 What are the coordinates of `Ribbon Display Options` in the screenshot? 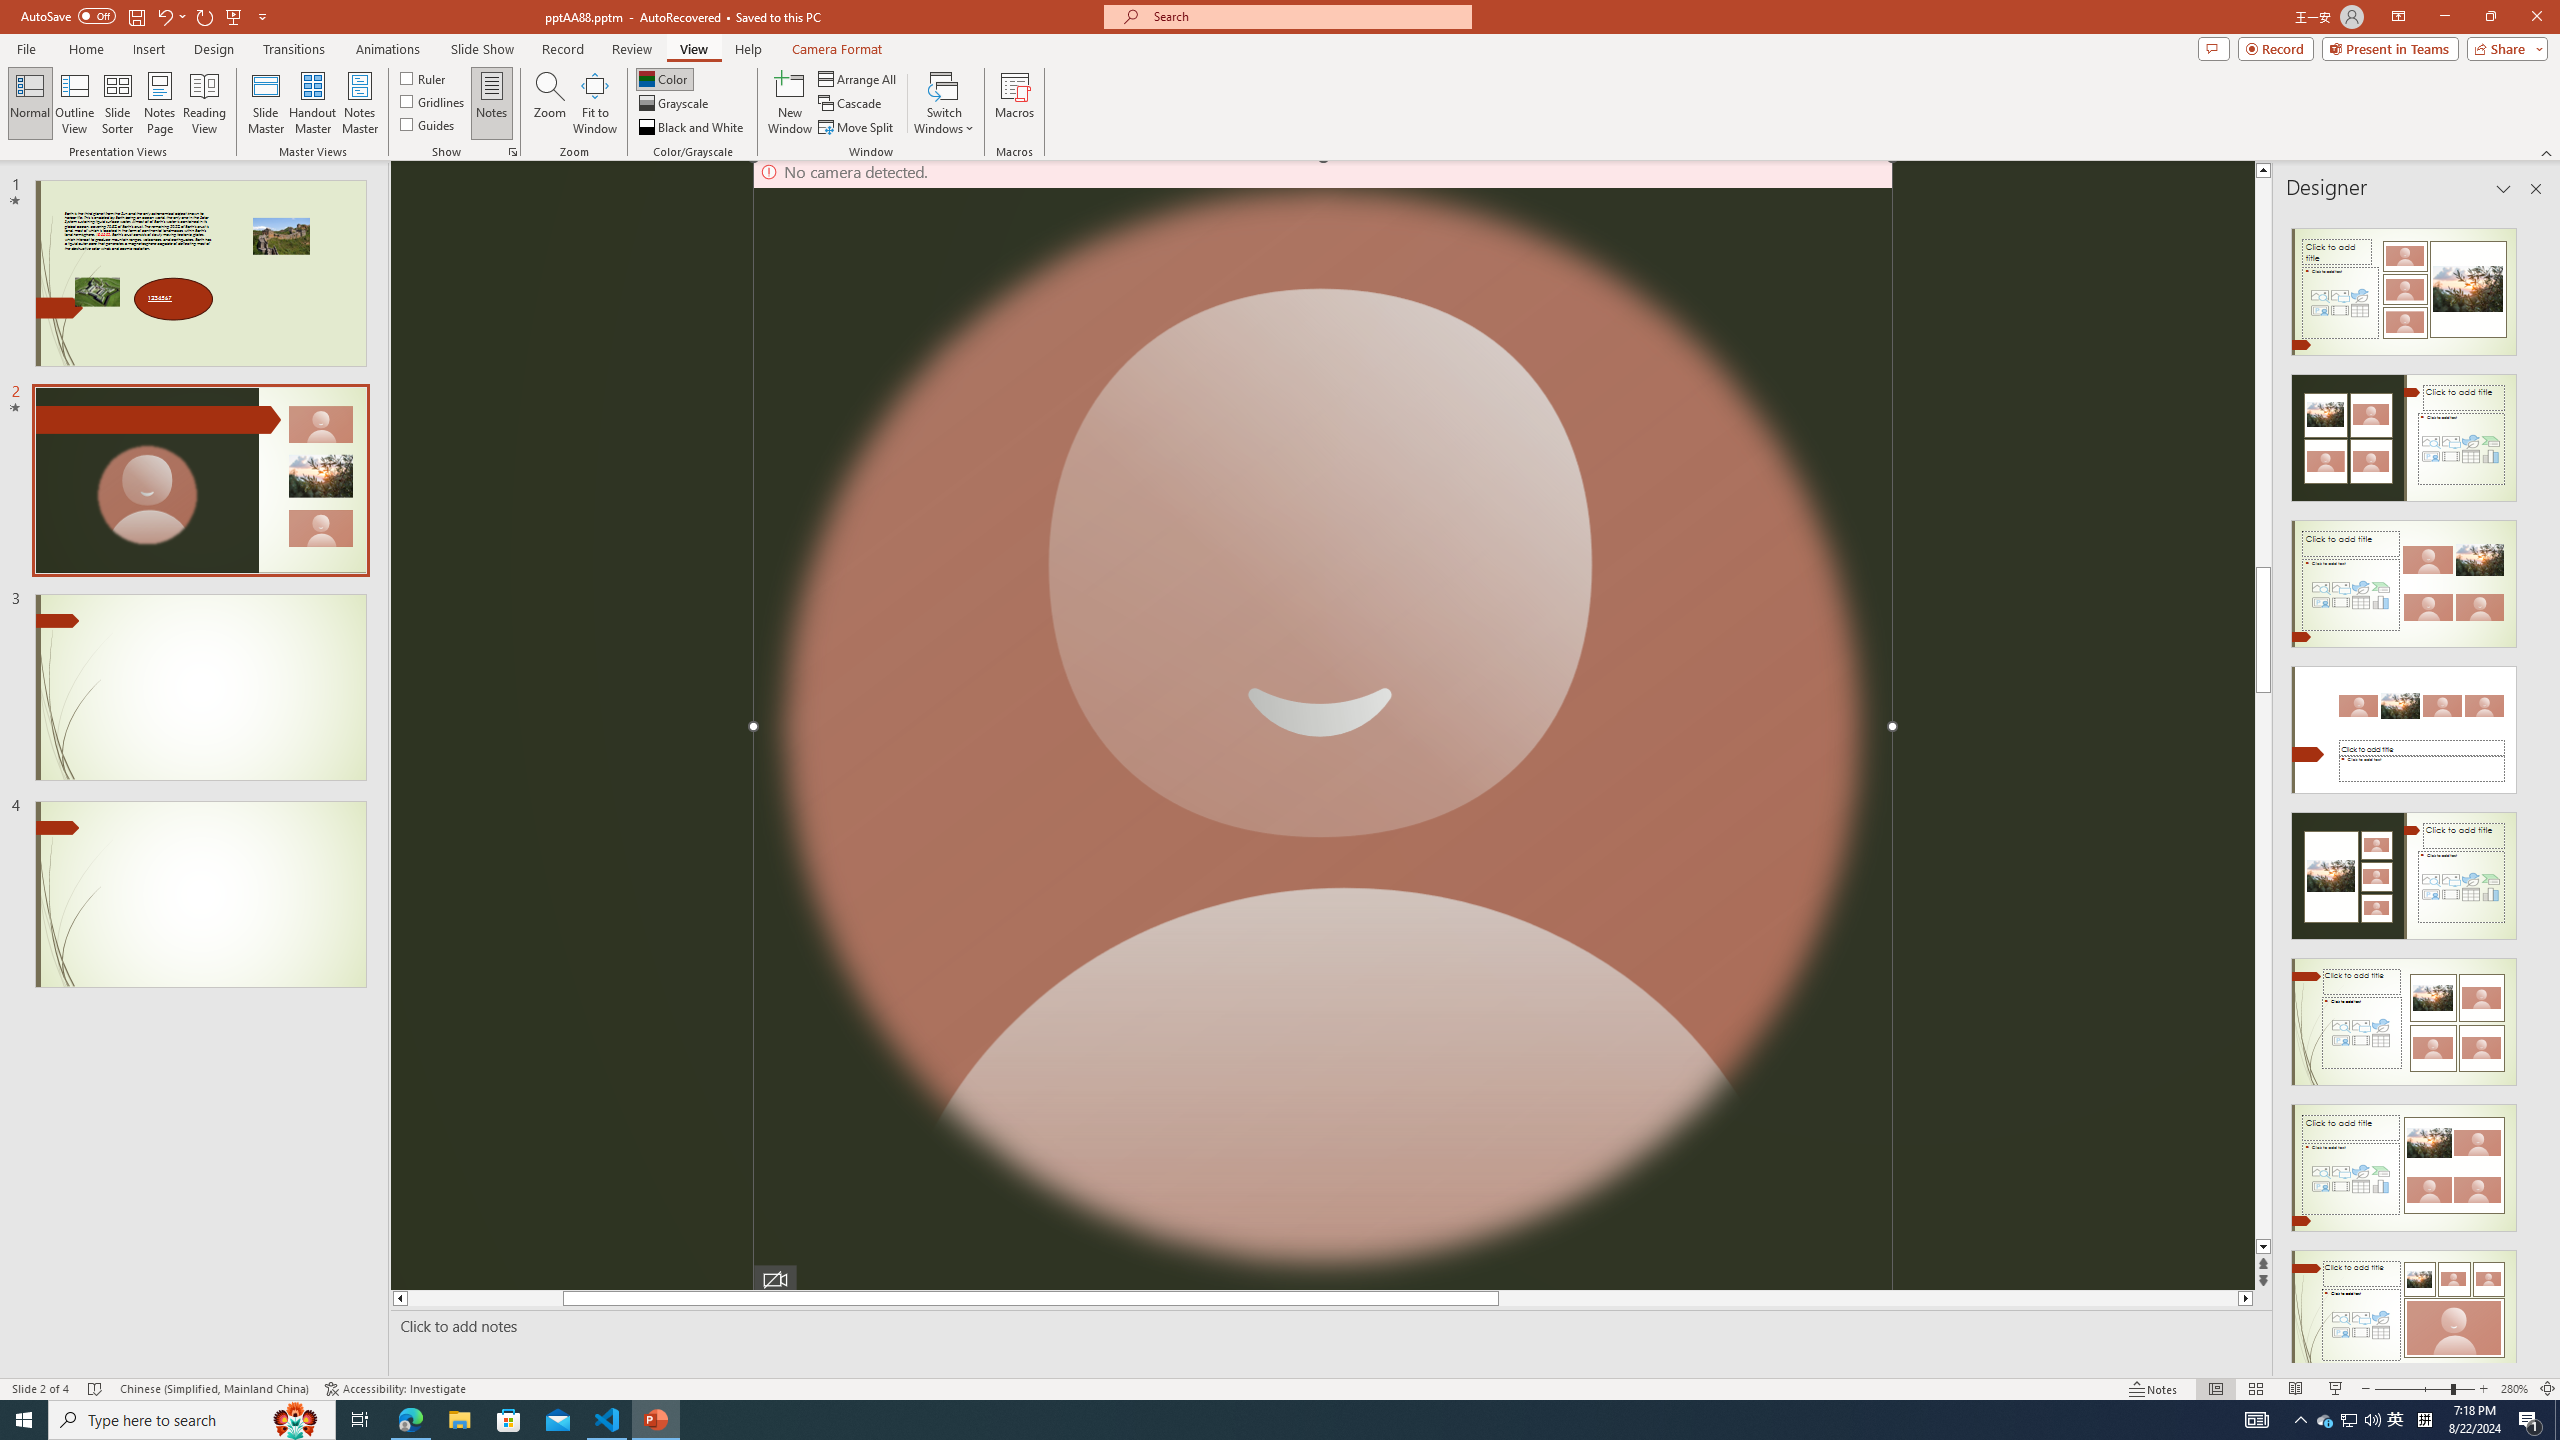 It's located at (2398, 17).